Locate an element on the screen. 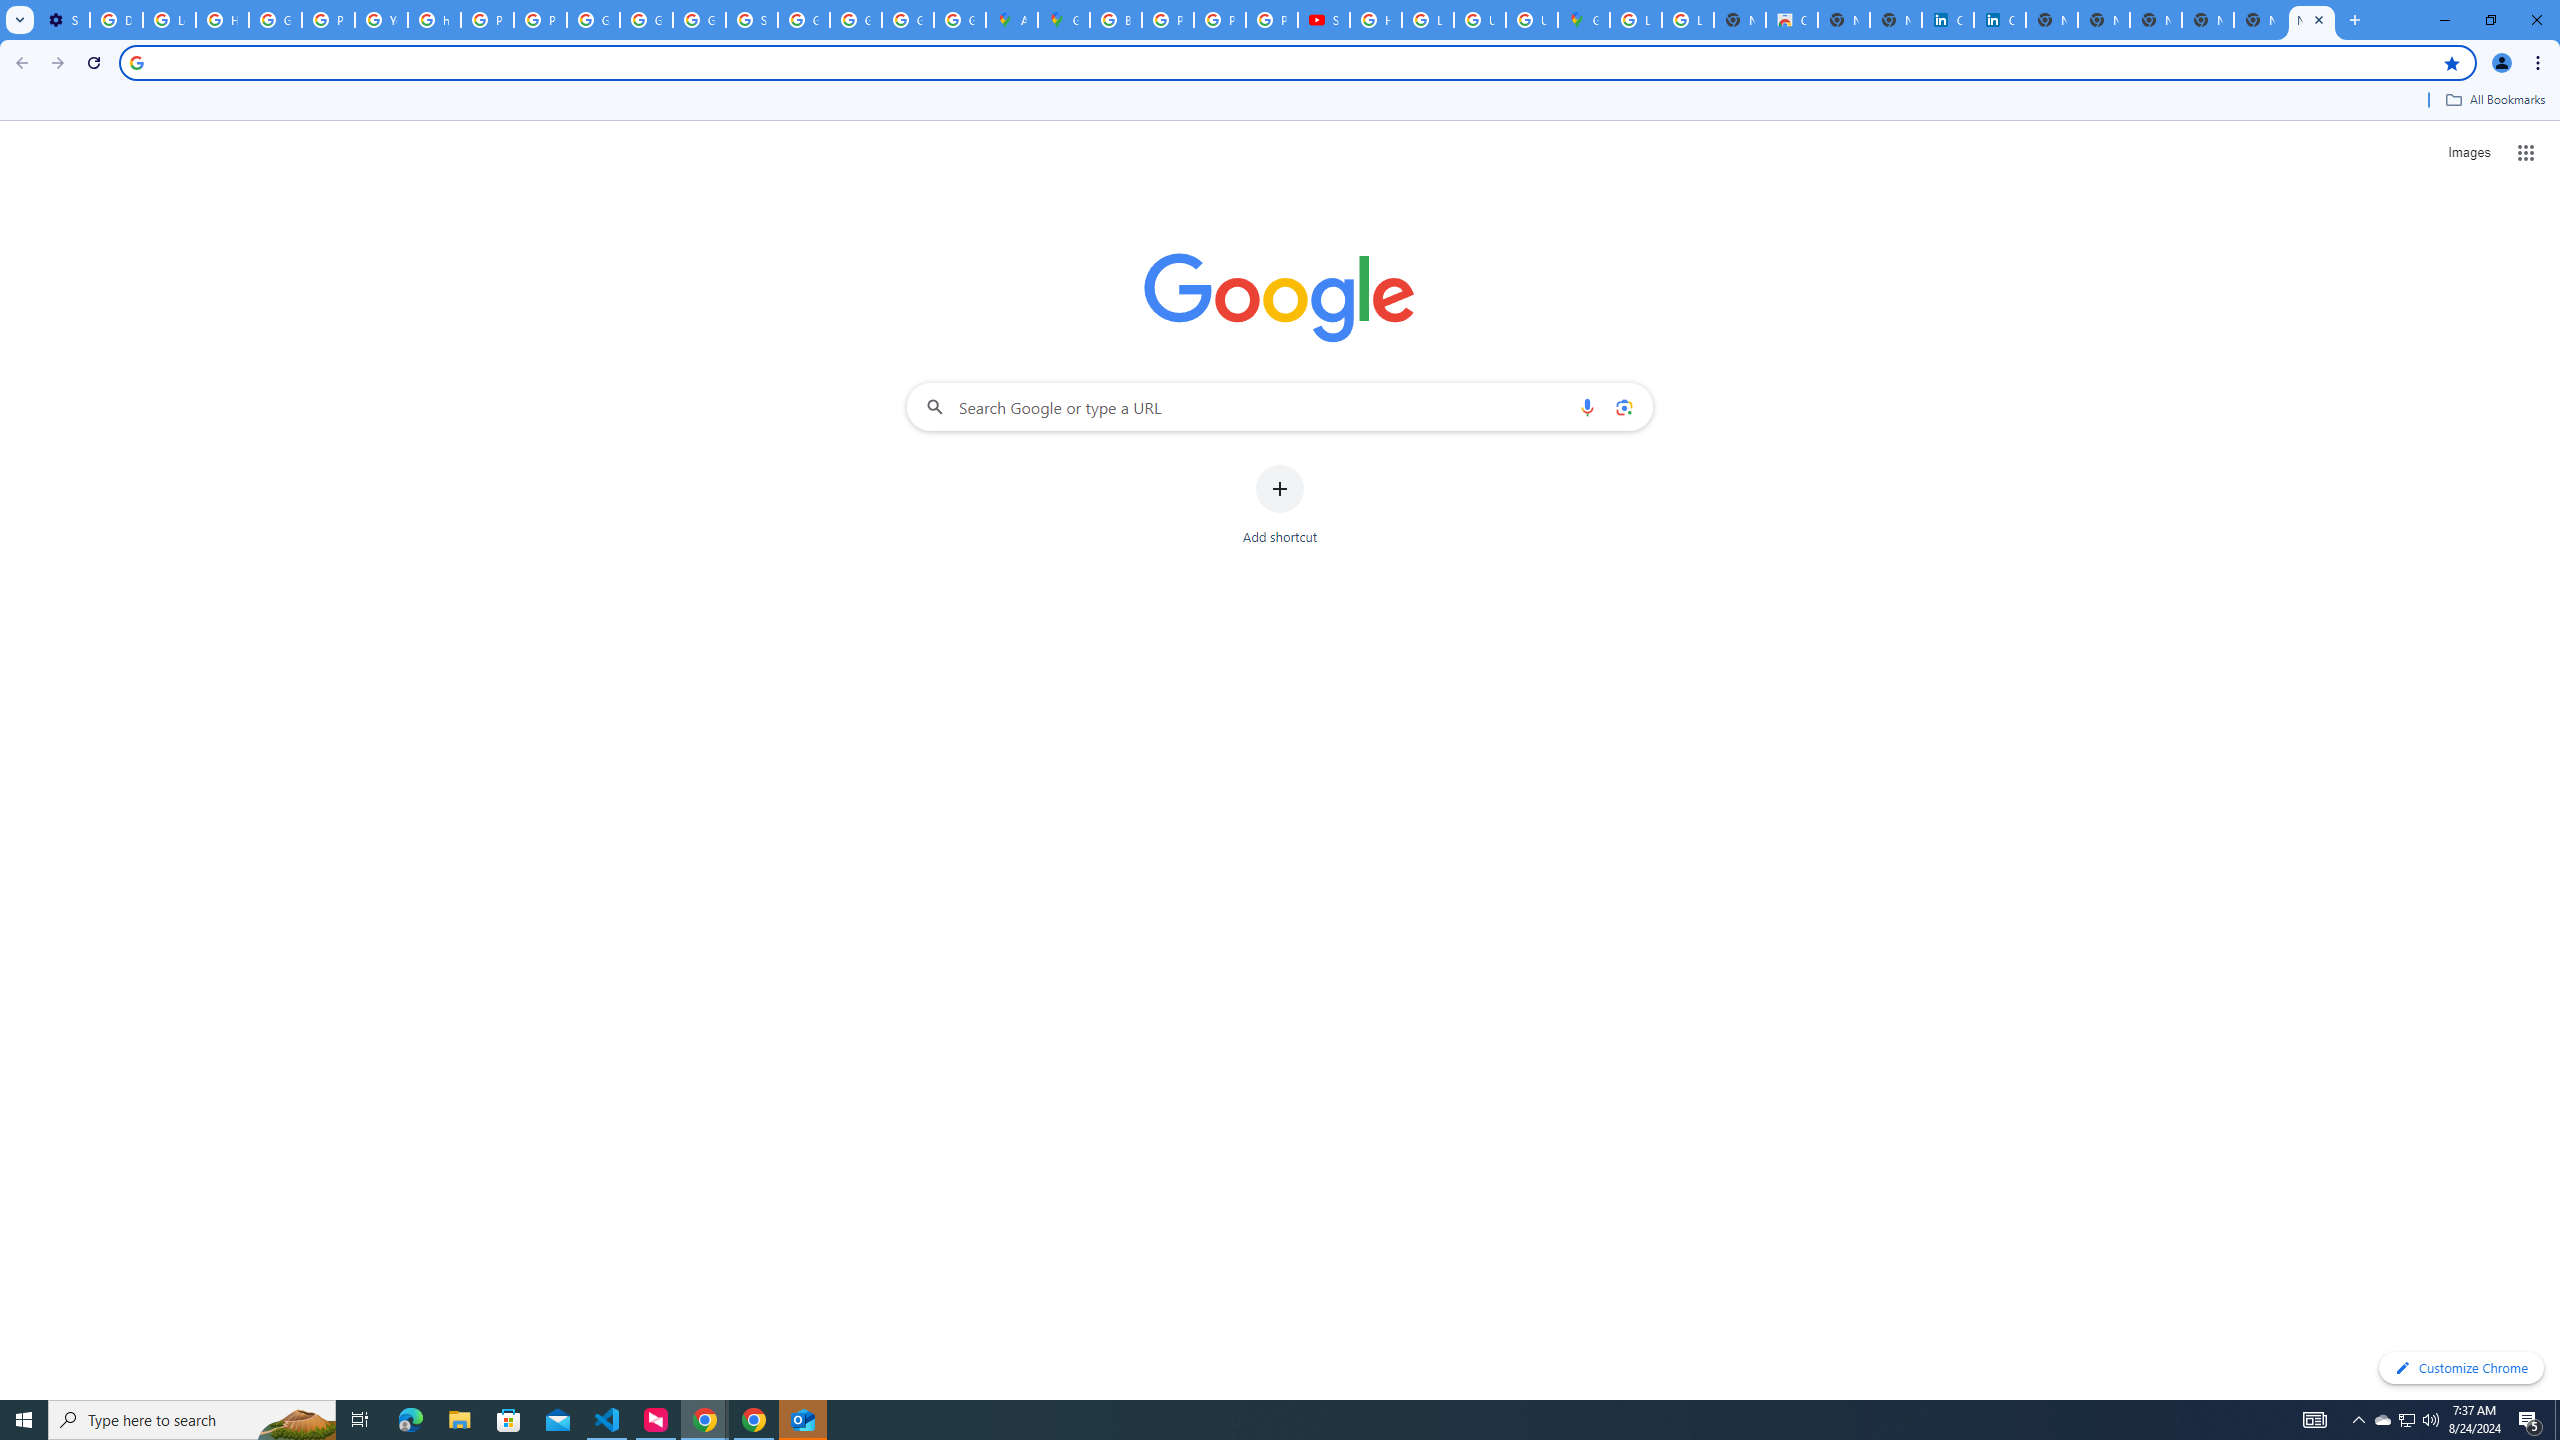  Chrome Web Store is located at coordinates (1792, 20).